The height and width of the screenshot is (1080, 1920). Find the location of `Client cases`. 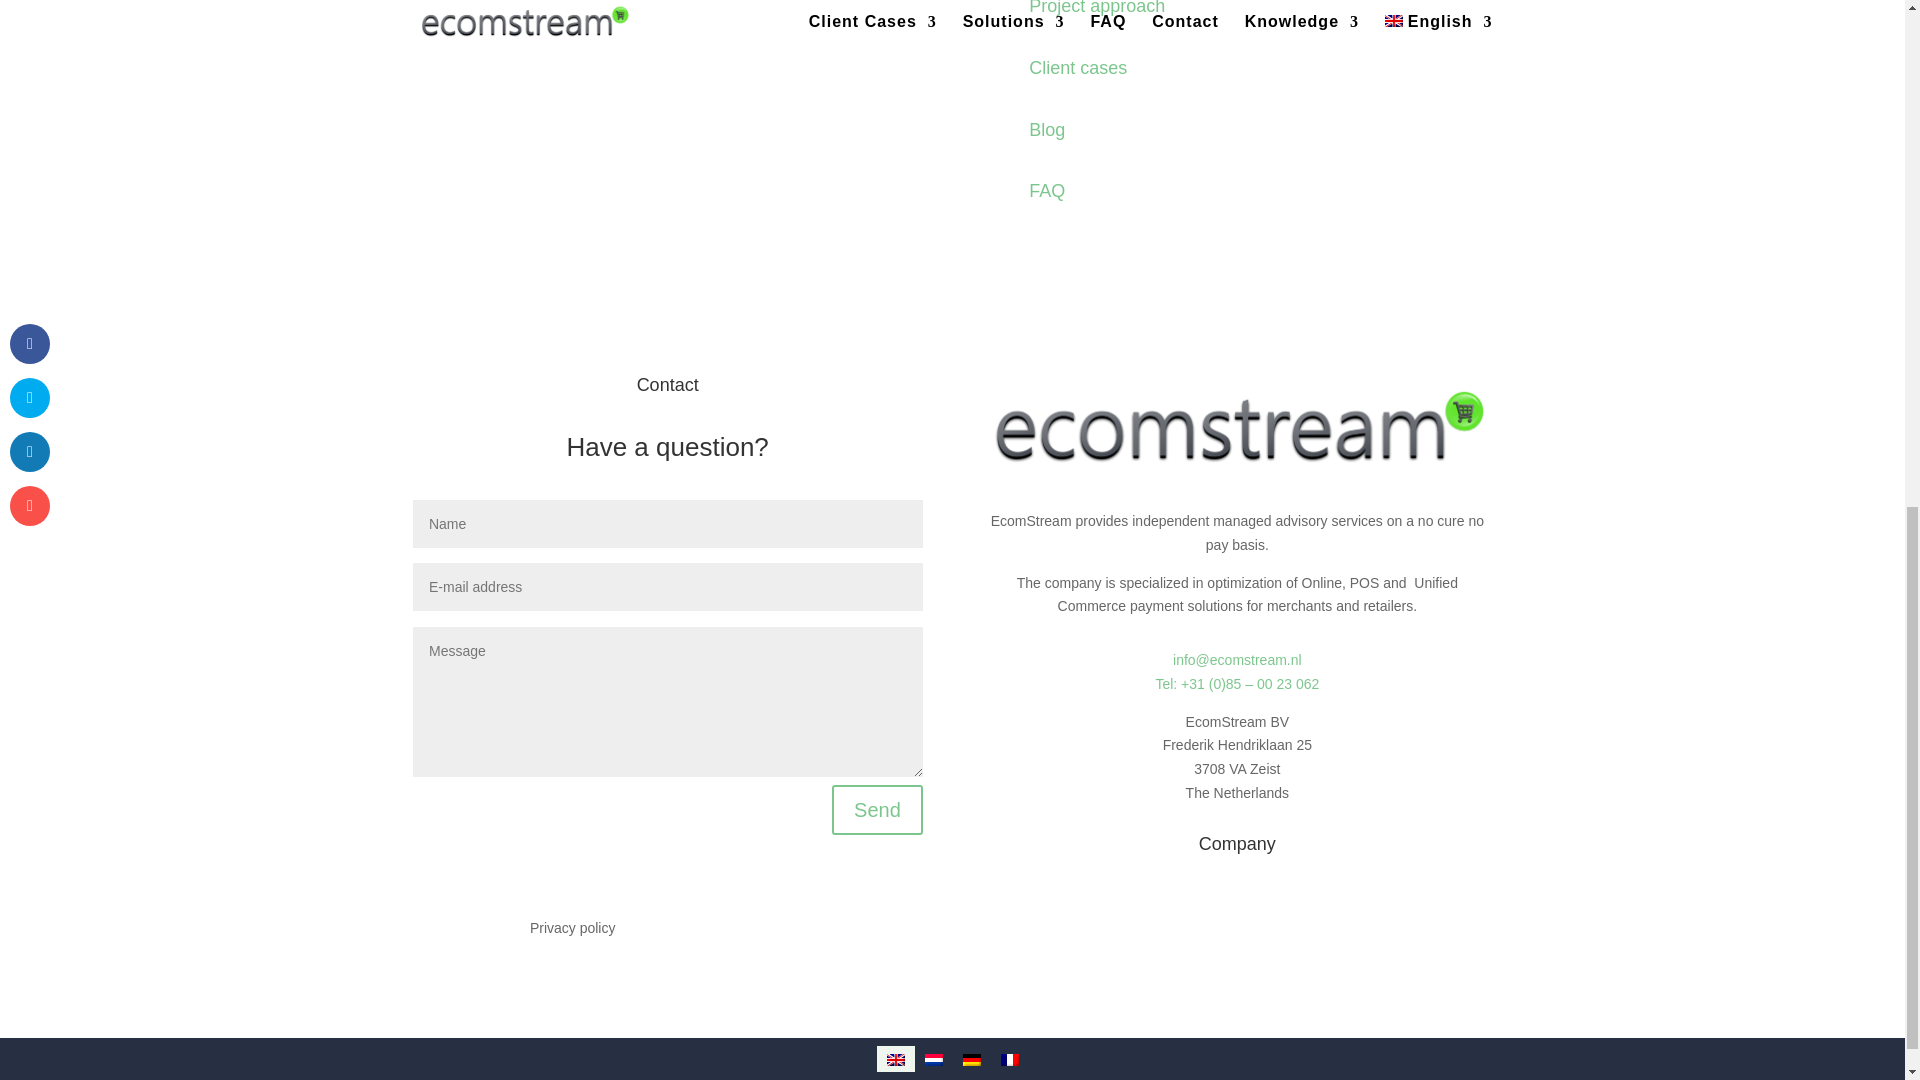

Client cases is located at coordinates (1078, 68).